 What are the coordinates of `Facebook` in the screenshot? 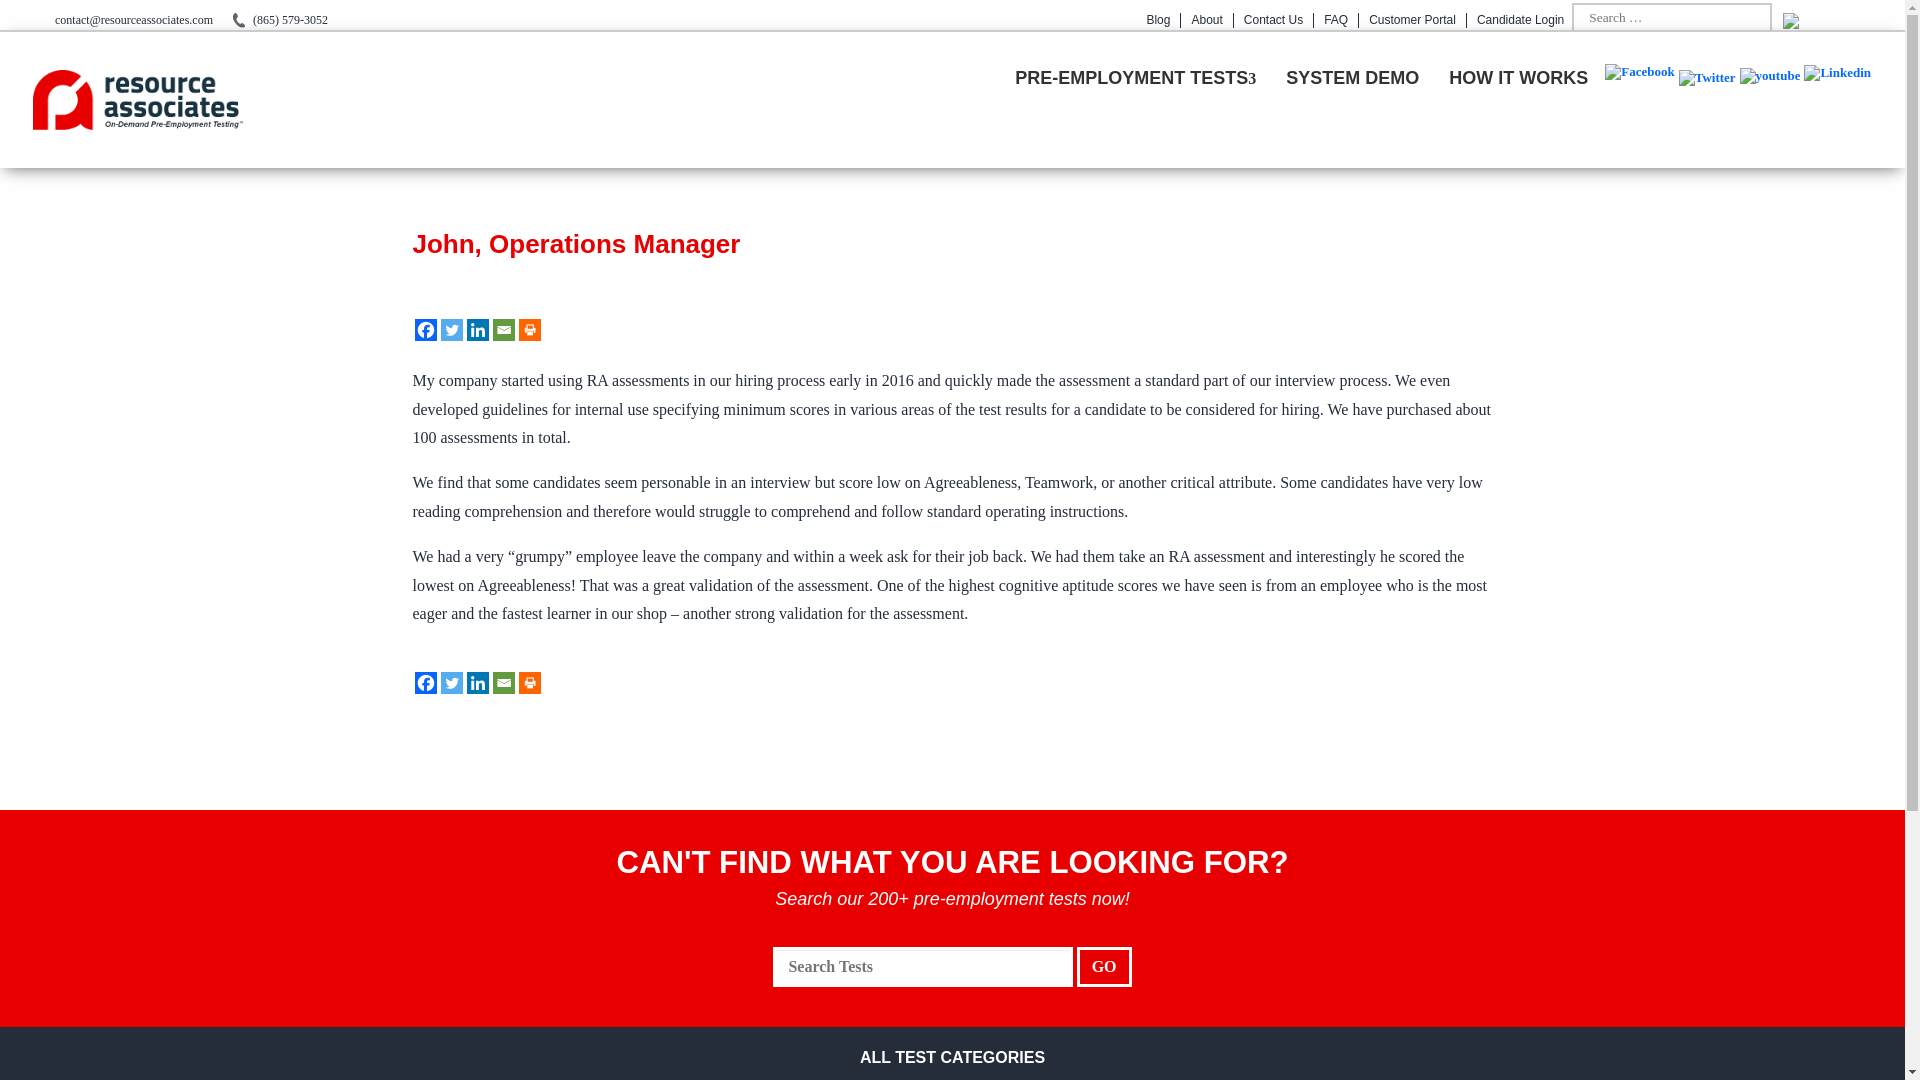 It's located at (1640, 98).